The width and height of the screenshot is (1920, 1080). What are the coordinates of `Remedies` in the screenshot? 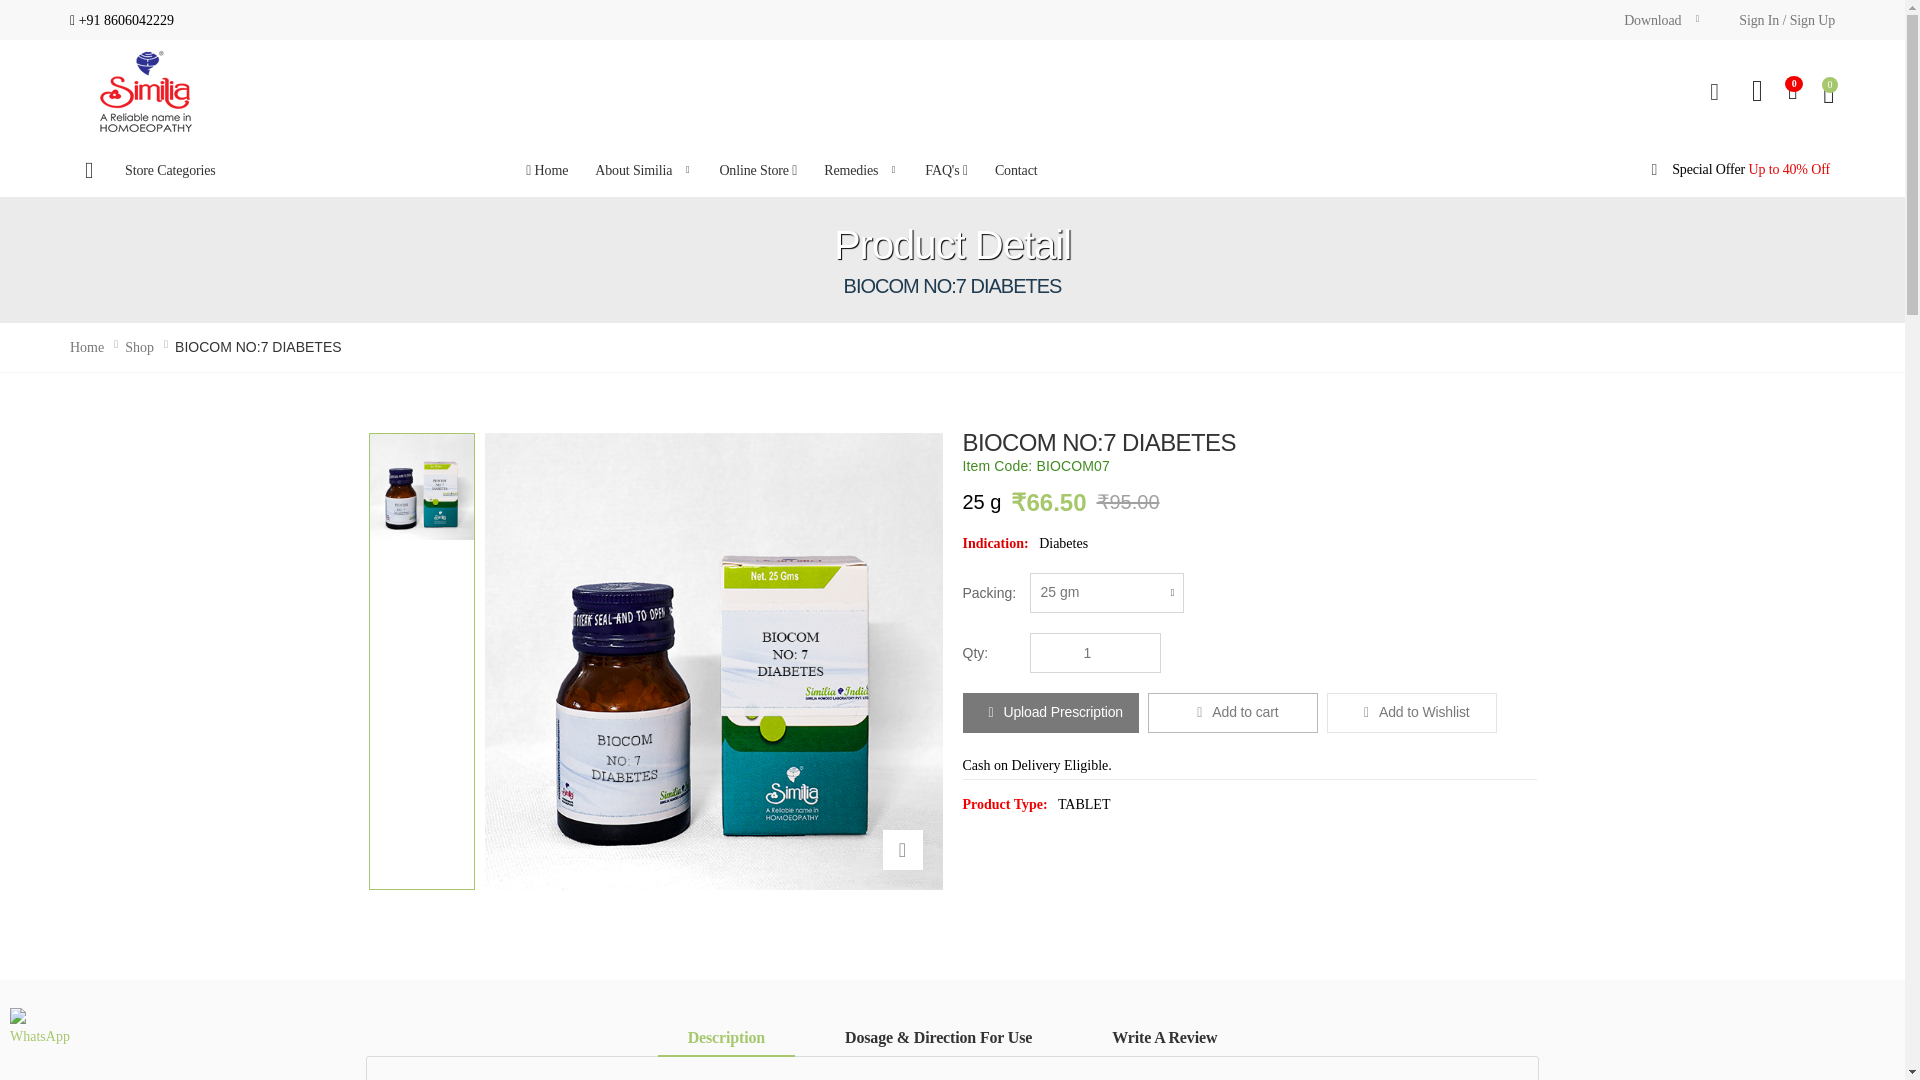 It's located at (861, 169).